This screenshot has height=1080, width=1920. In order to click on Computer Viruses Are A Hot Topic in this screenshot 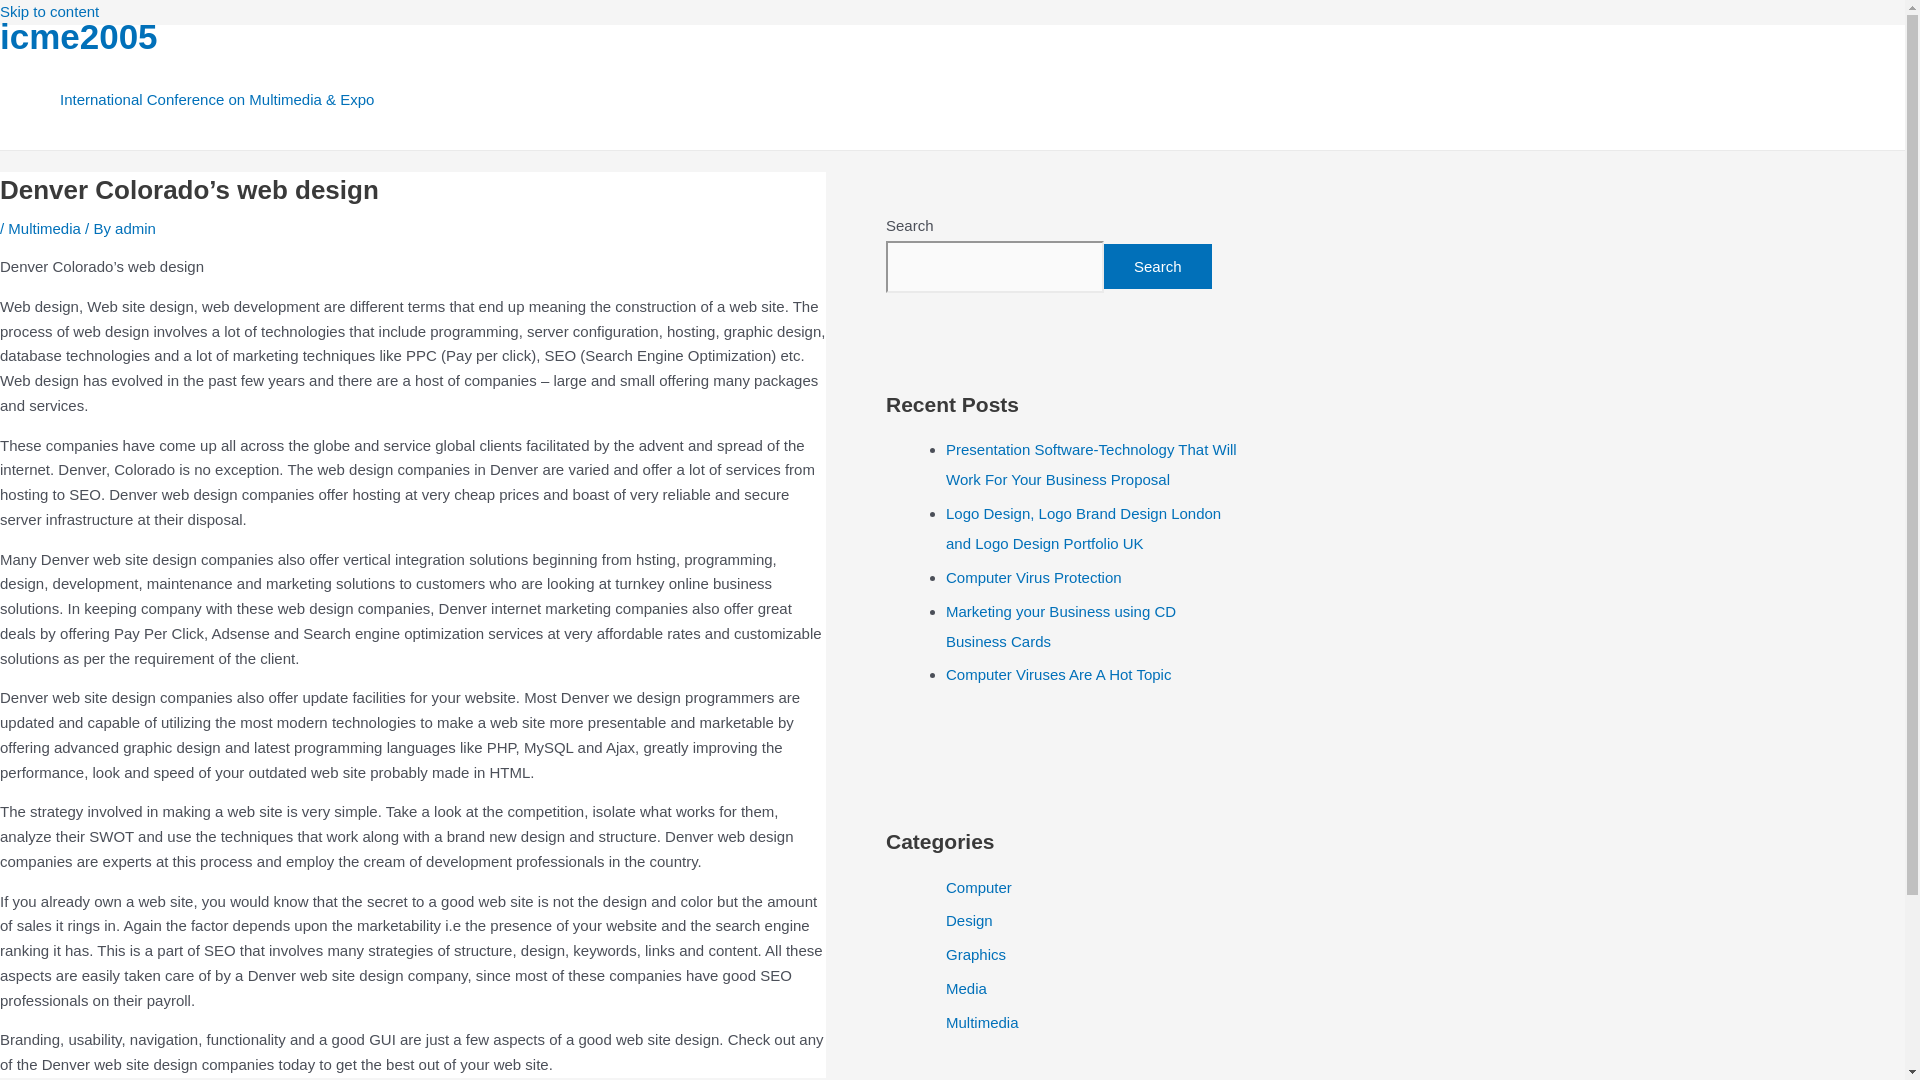, I will do `click(1058, 674)`.